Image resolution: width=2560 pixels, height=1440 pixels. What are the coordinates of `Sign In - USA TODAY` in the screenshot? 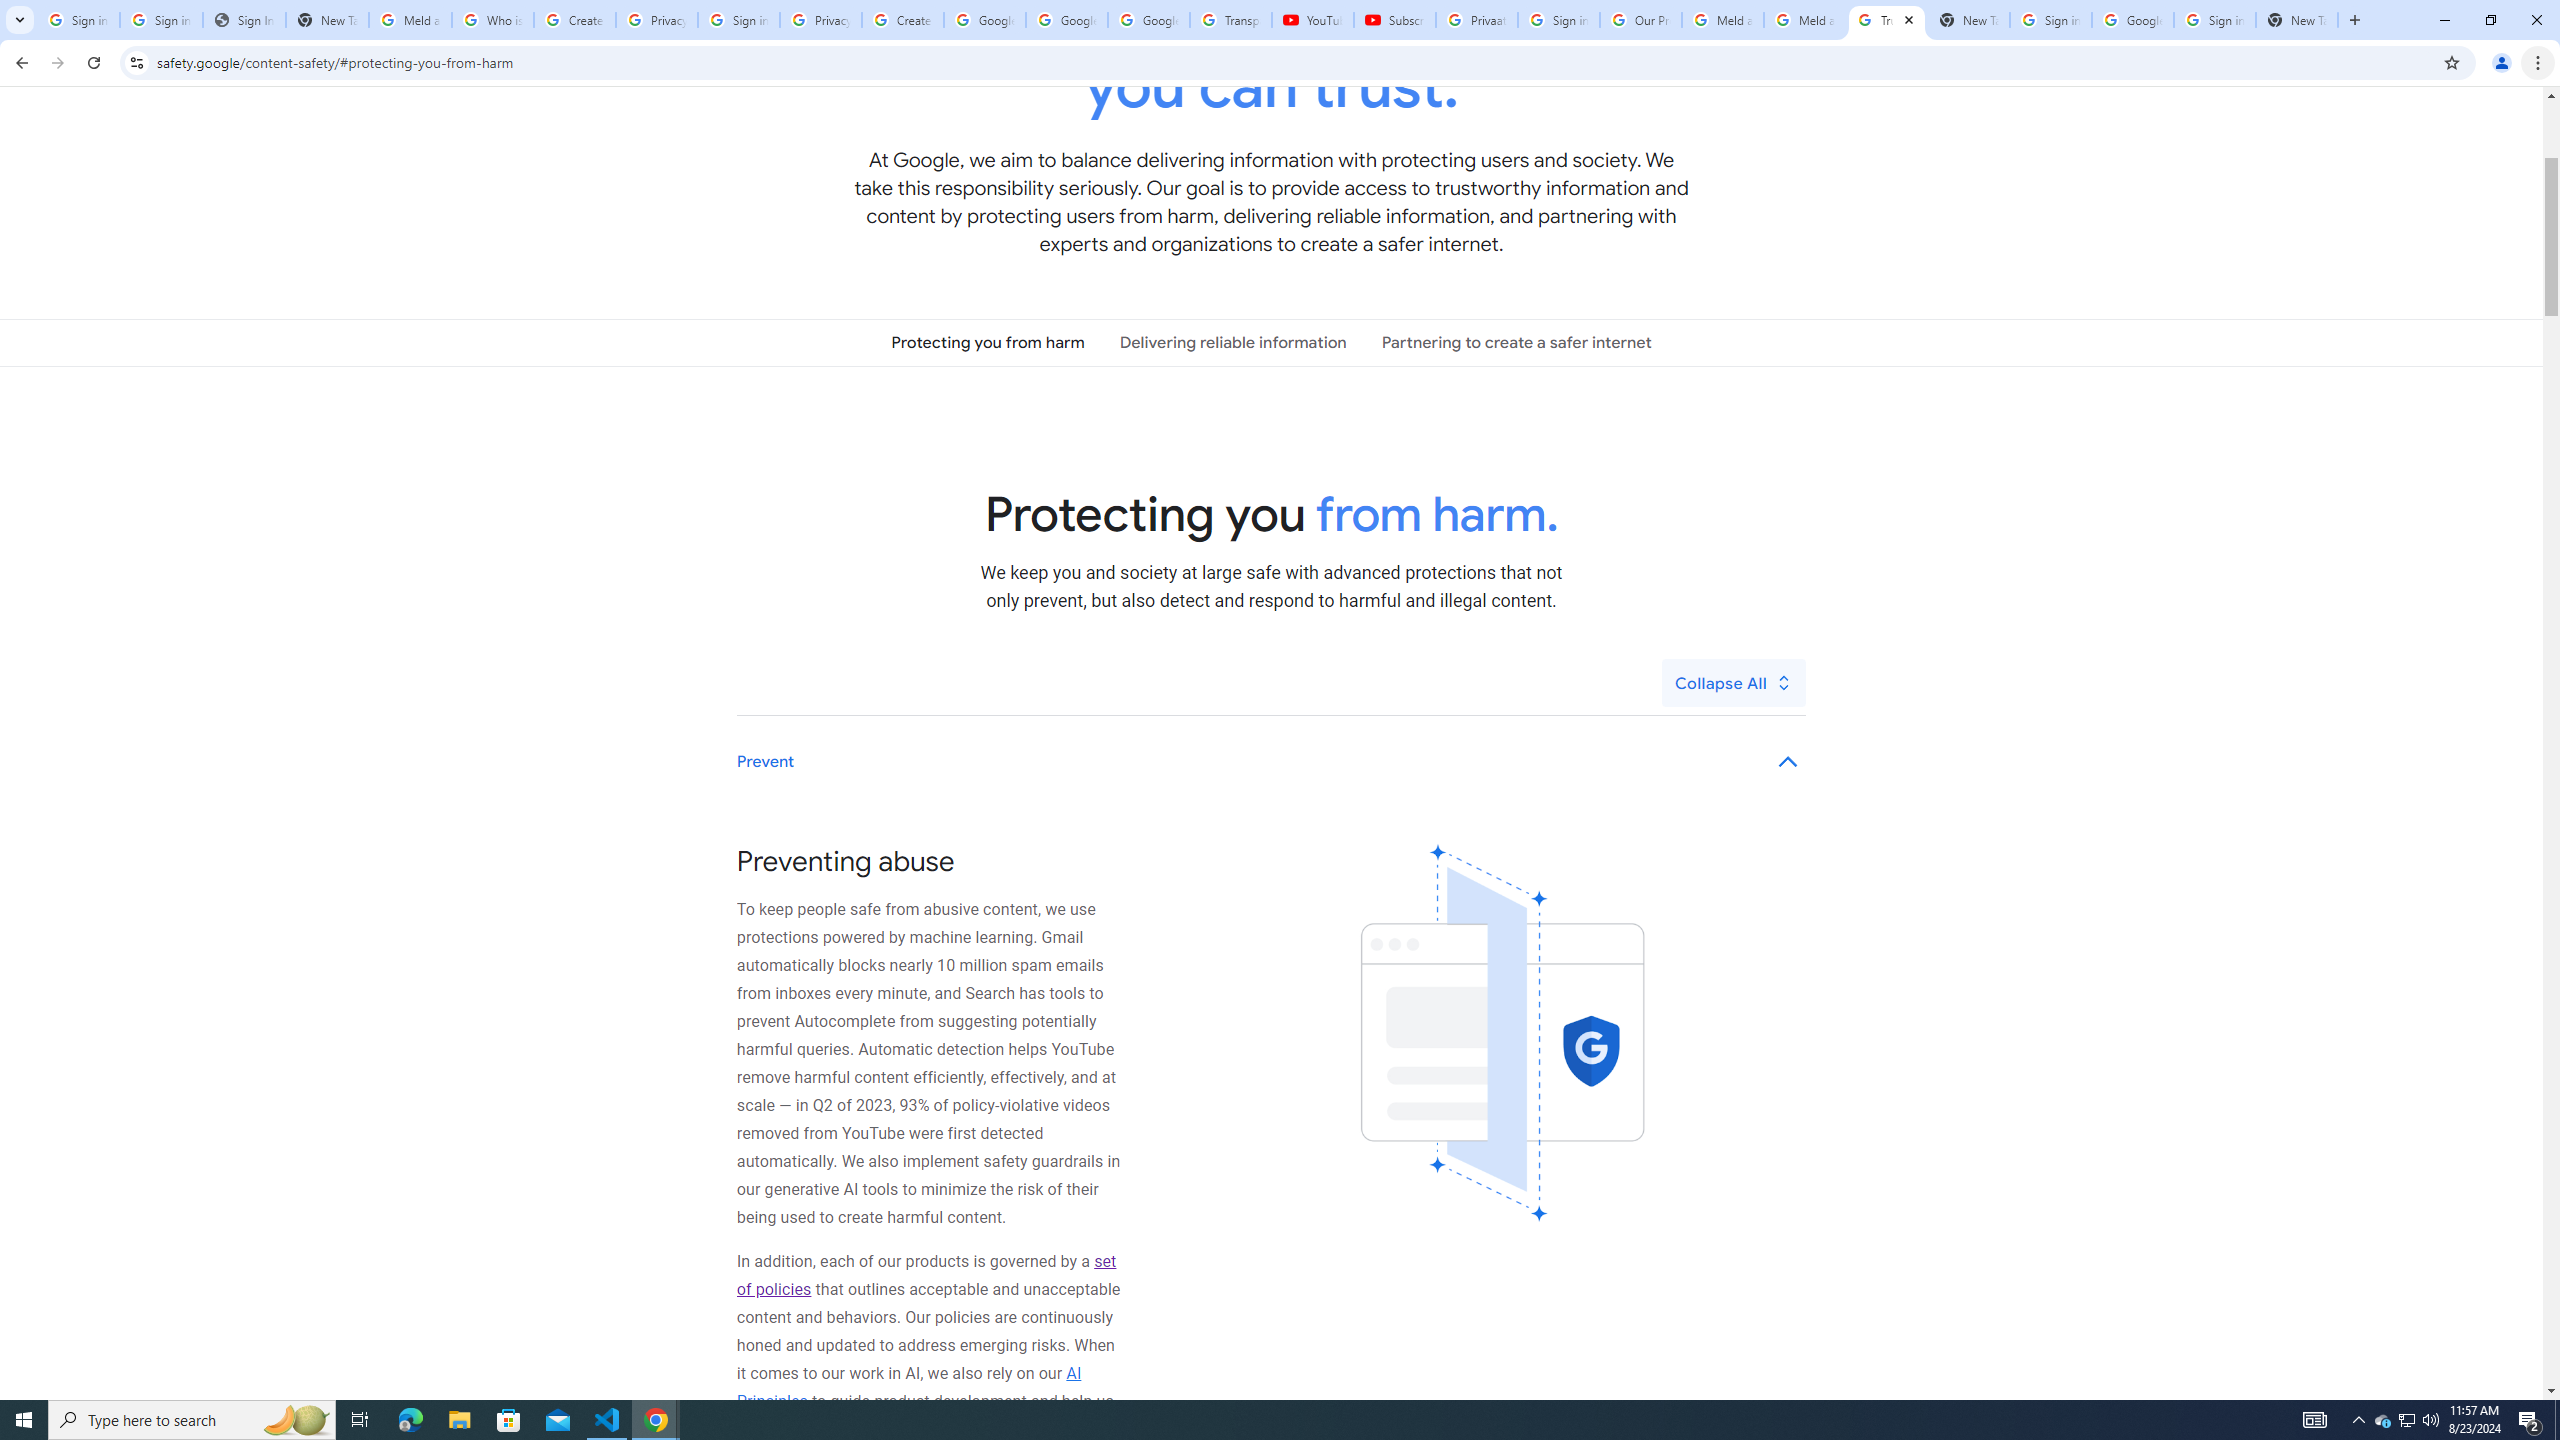 It's located at (244, 20).